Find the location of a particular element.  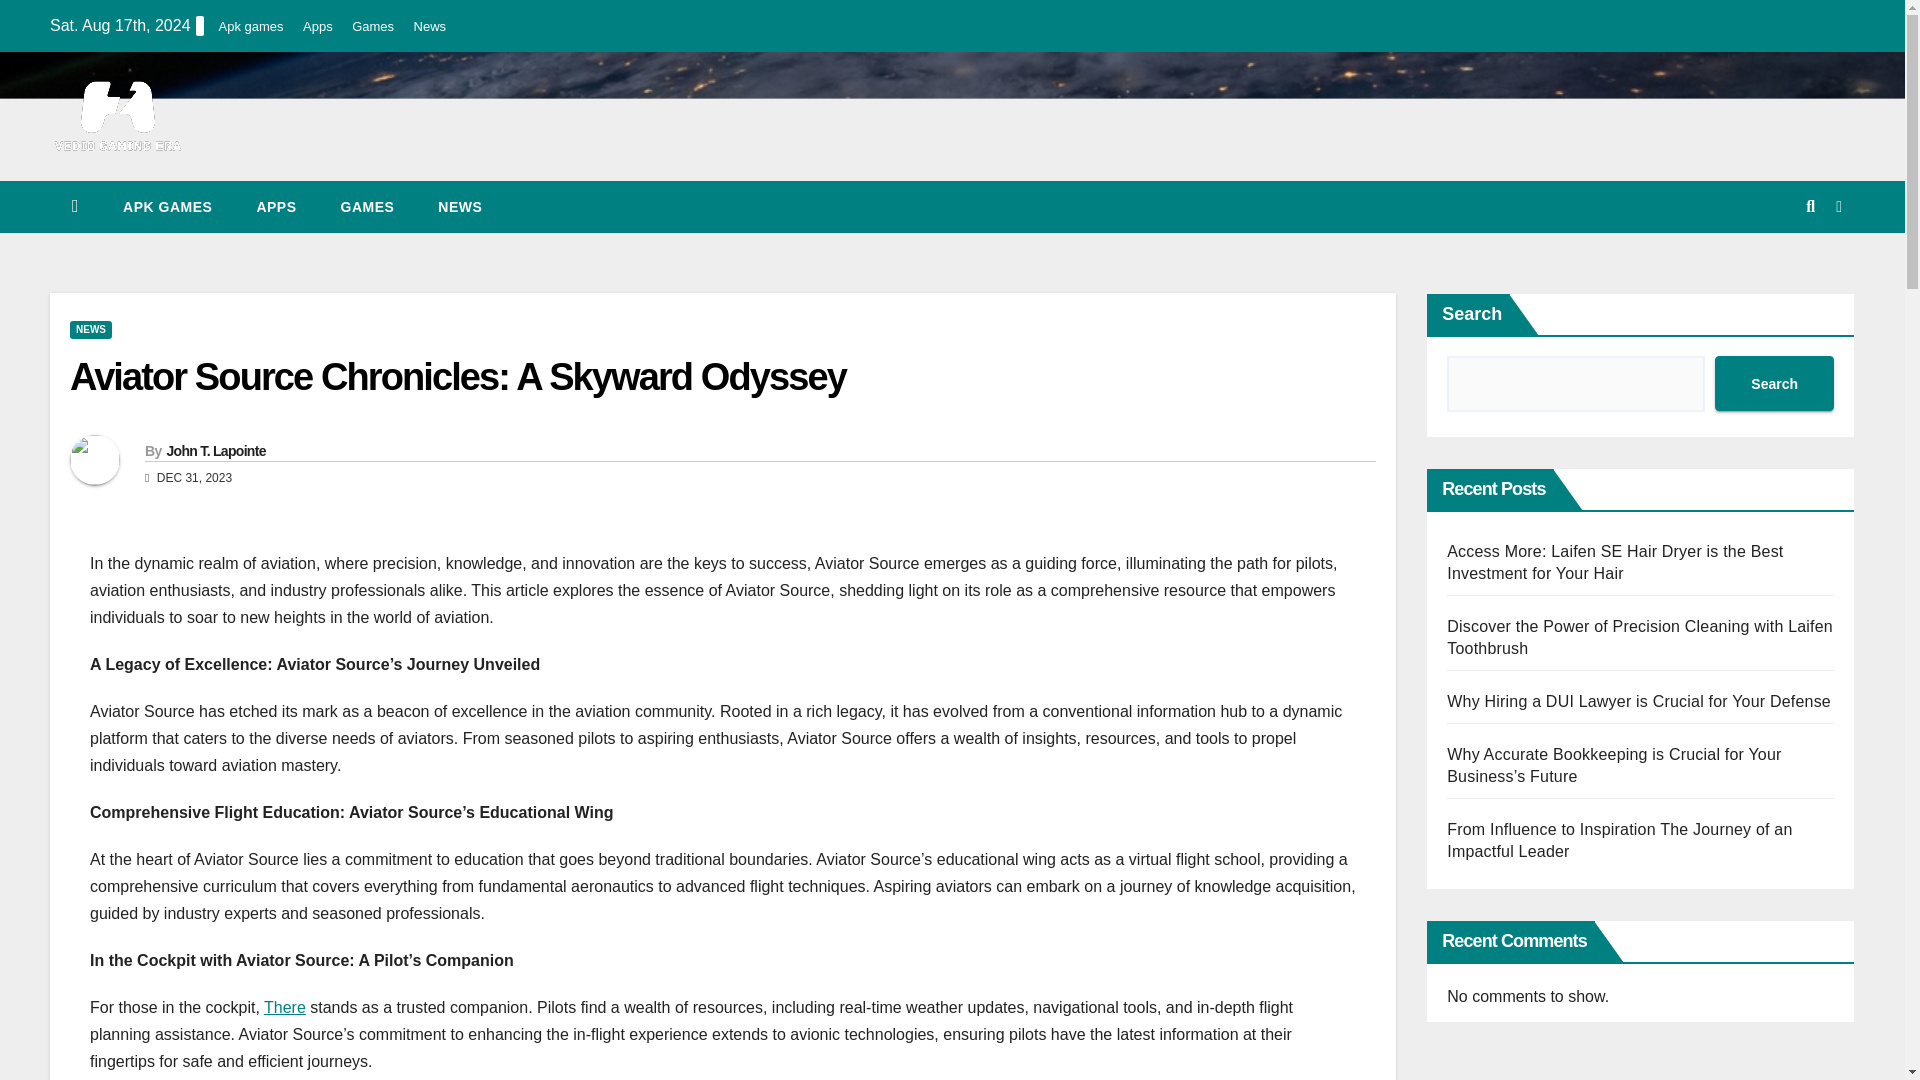

APPS is located at coordinates (276, 207).